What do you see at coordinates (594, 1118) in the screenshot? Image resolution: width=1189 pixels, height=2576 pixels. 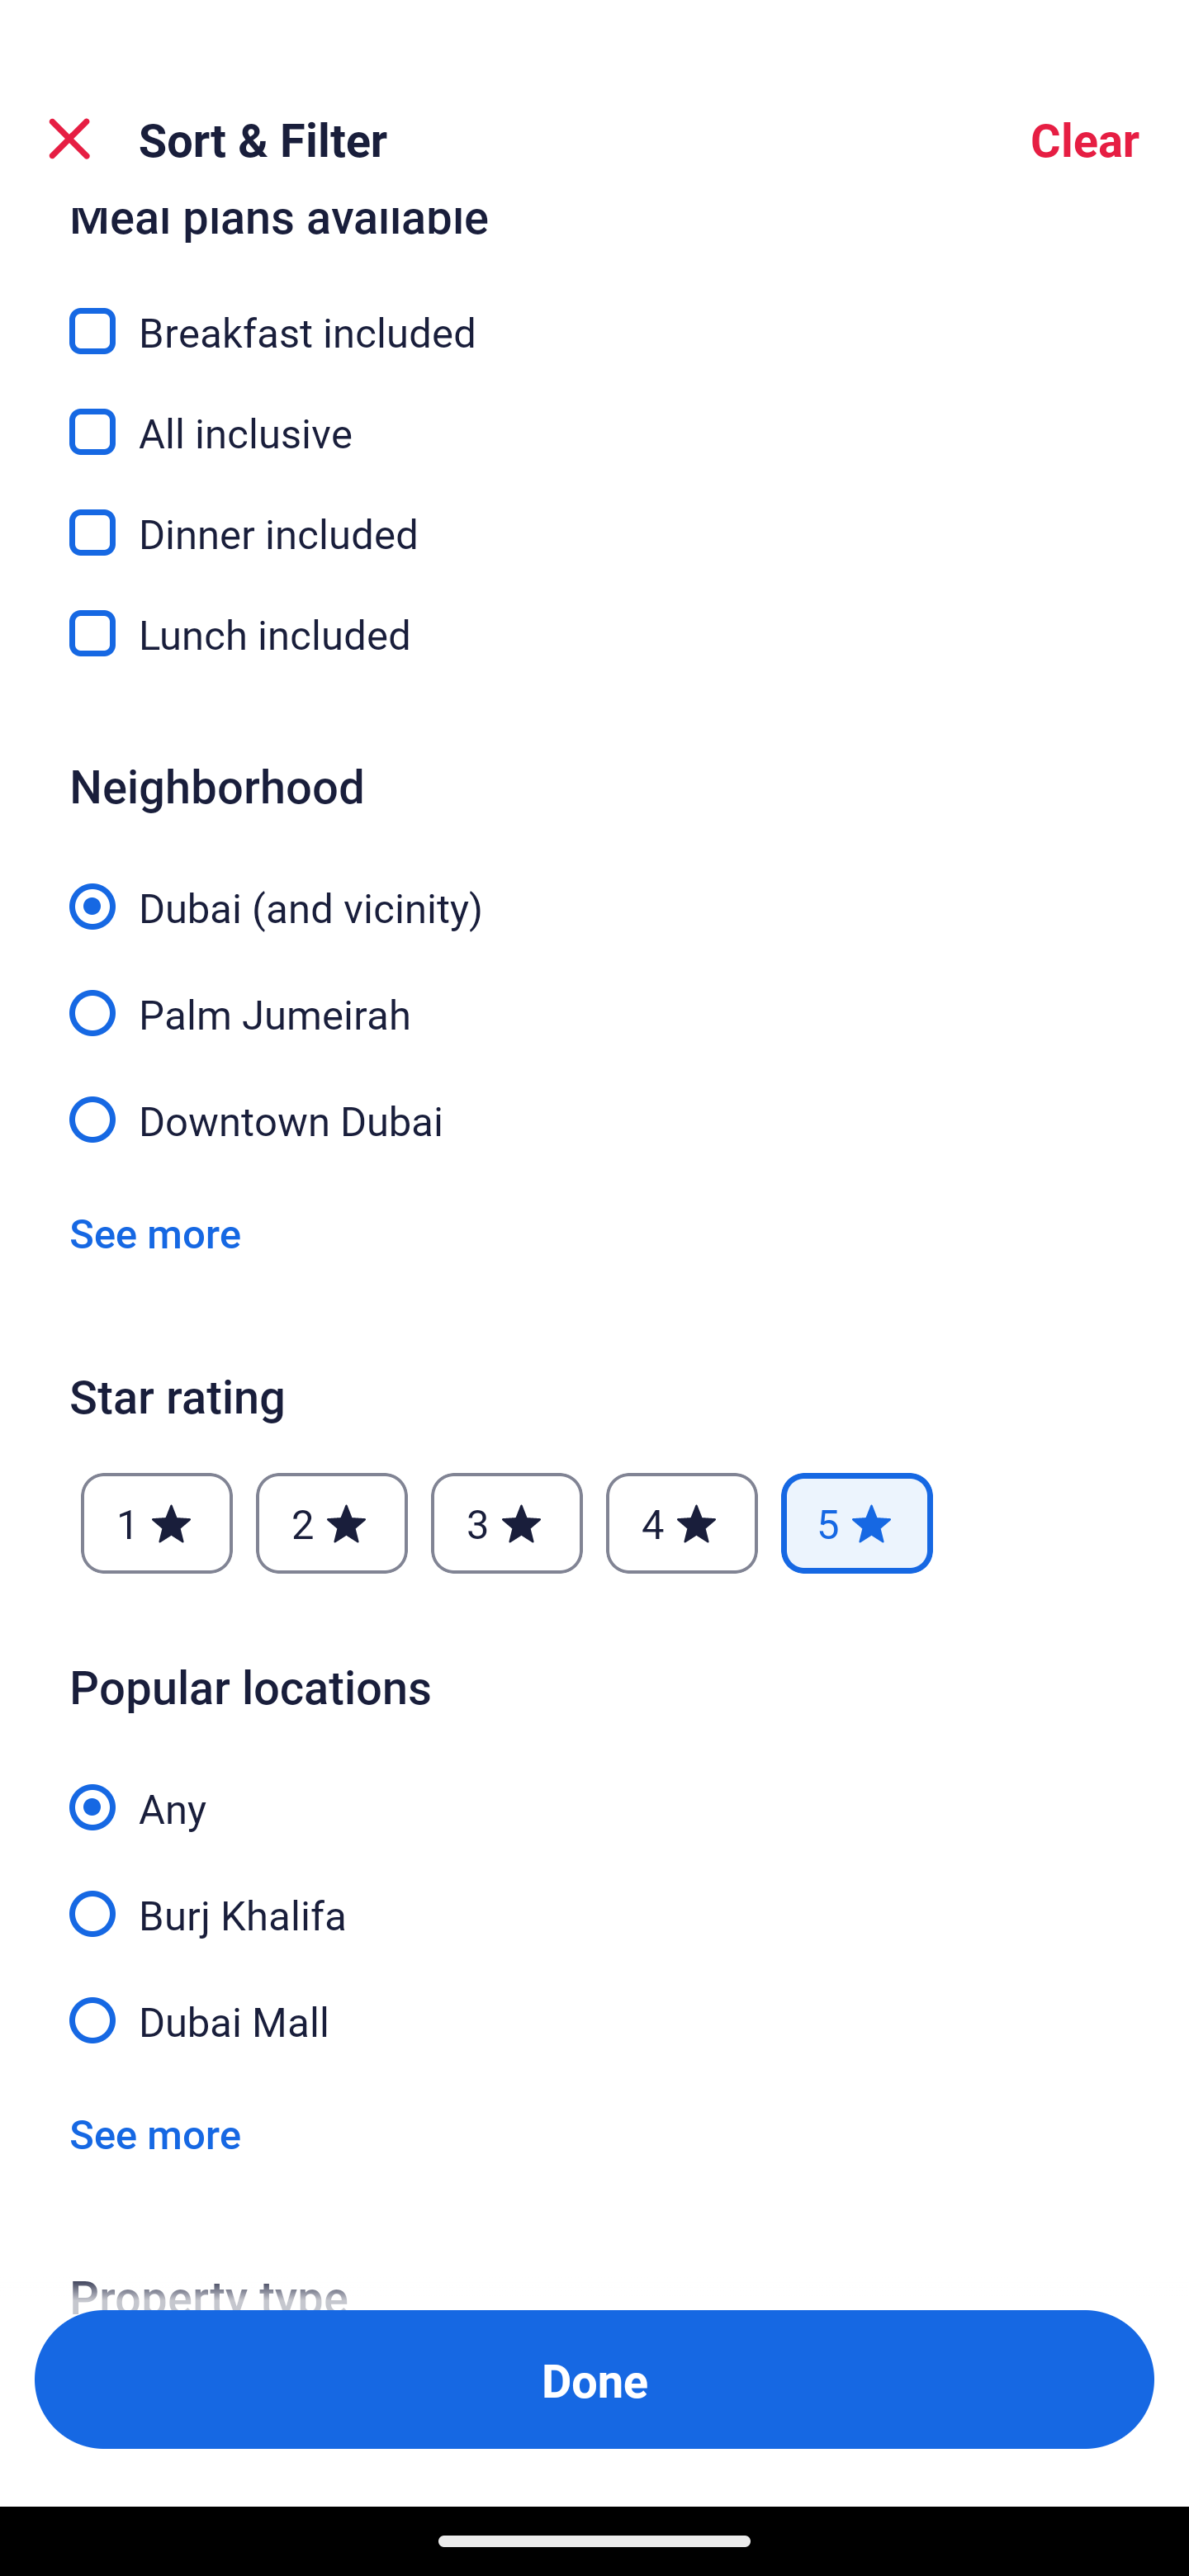 I see `Downtown Dubai` at bounding box center [594, 1118].